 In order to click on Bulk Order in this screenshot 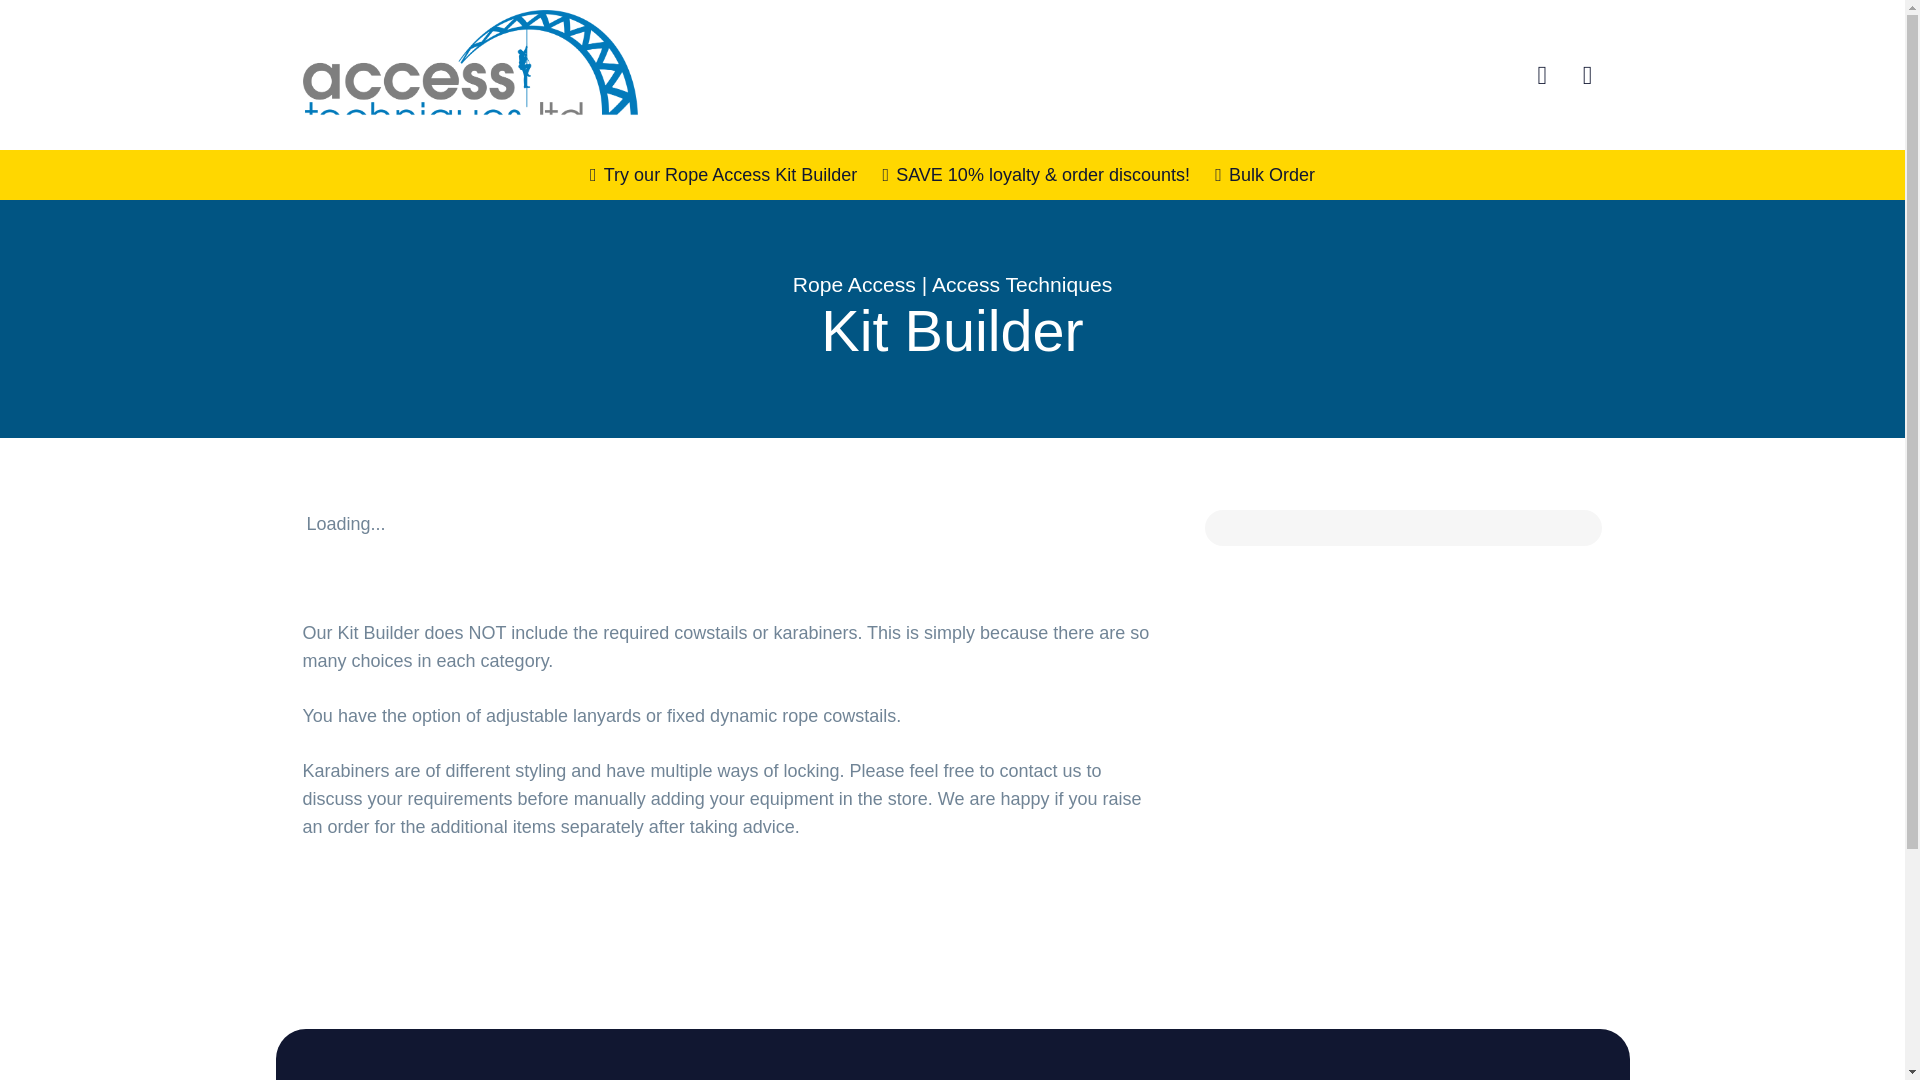, I will do `click(1265, 174)`.